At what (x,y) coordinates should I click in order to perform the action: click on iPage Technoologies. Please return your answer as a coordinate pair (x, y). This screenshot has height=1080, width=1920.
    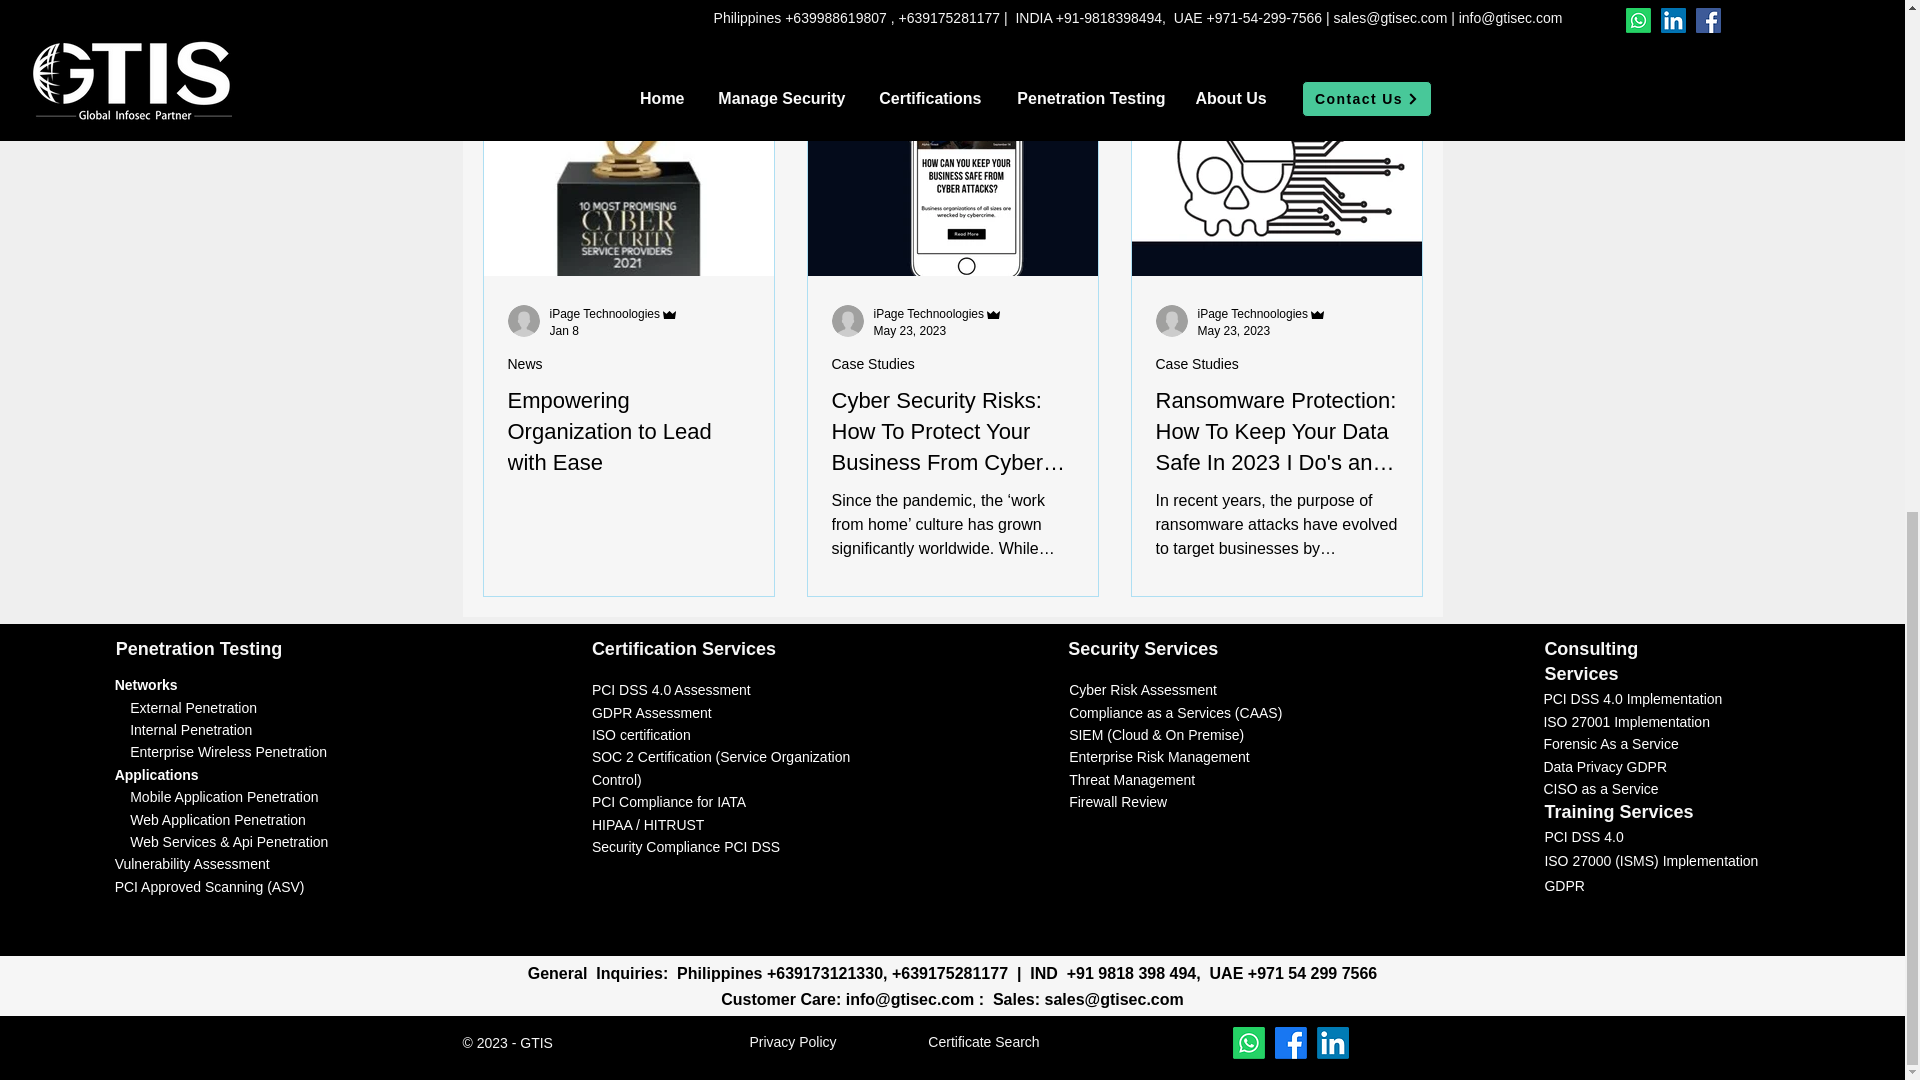
    Looking at the image, I should click on (938, 312).